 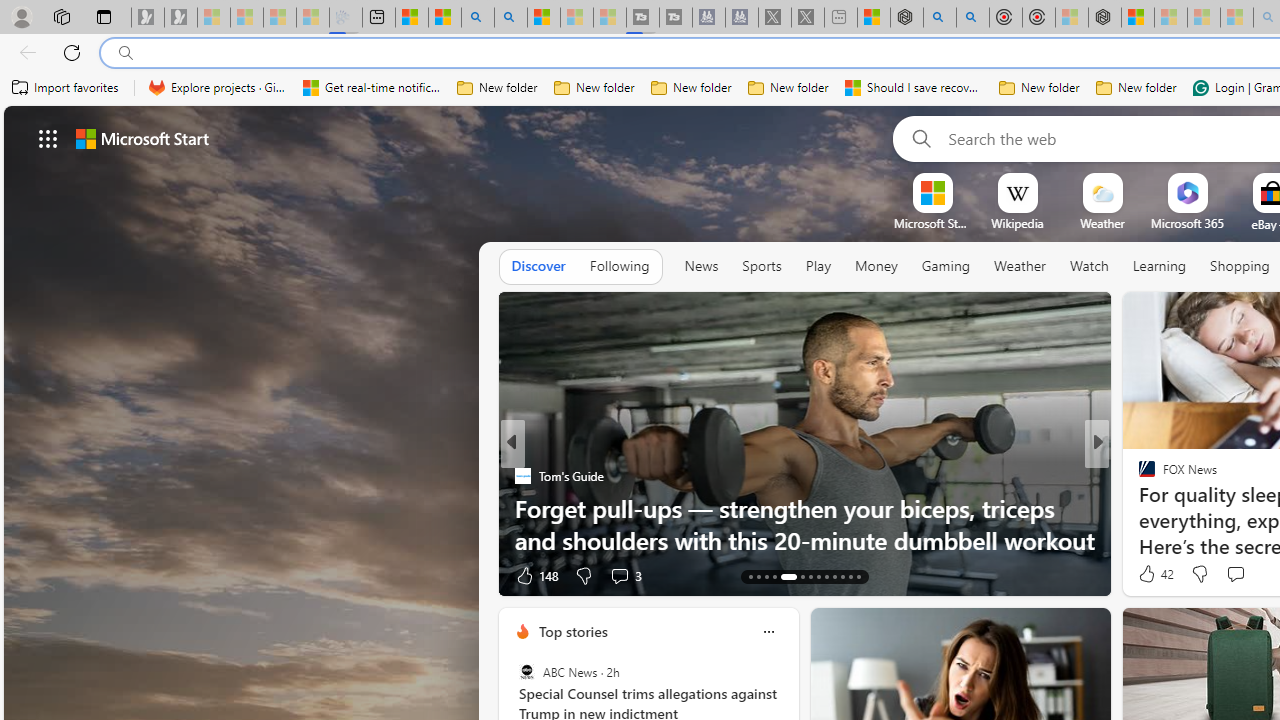 I want to click on Wikipedia, so click(x=1017, y=223).